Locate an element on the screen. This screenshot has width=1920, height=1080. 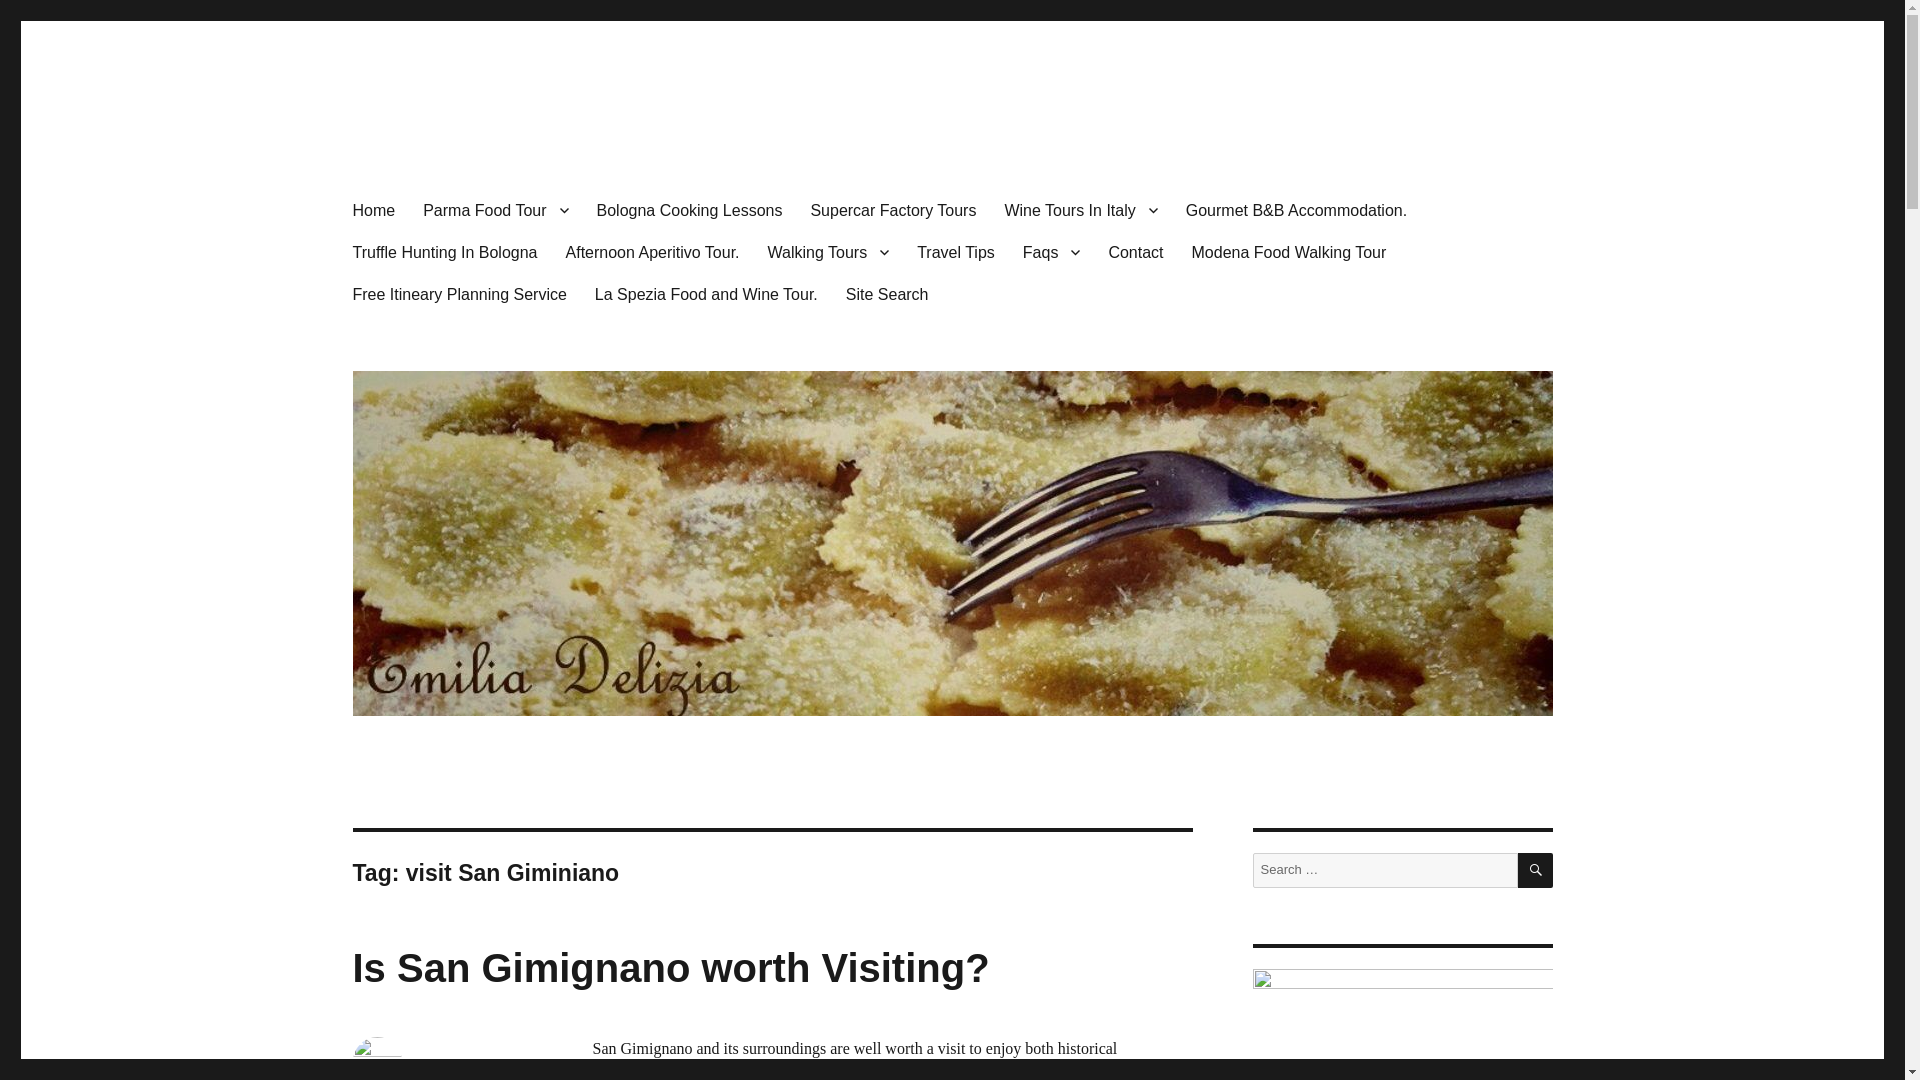
Free Itineary Planning Service is located at coordinates (458, 294).